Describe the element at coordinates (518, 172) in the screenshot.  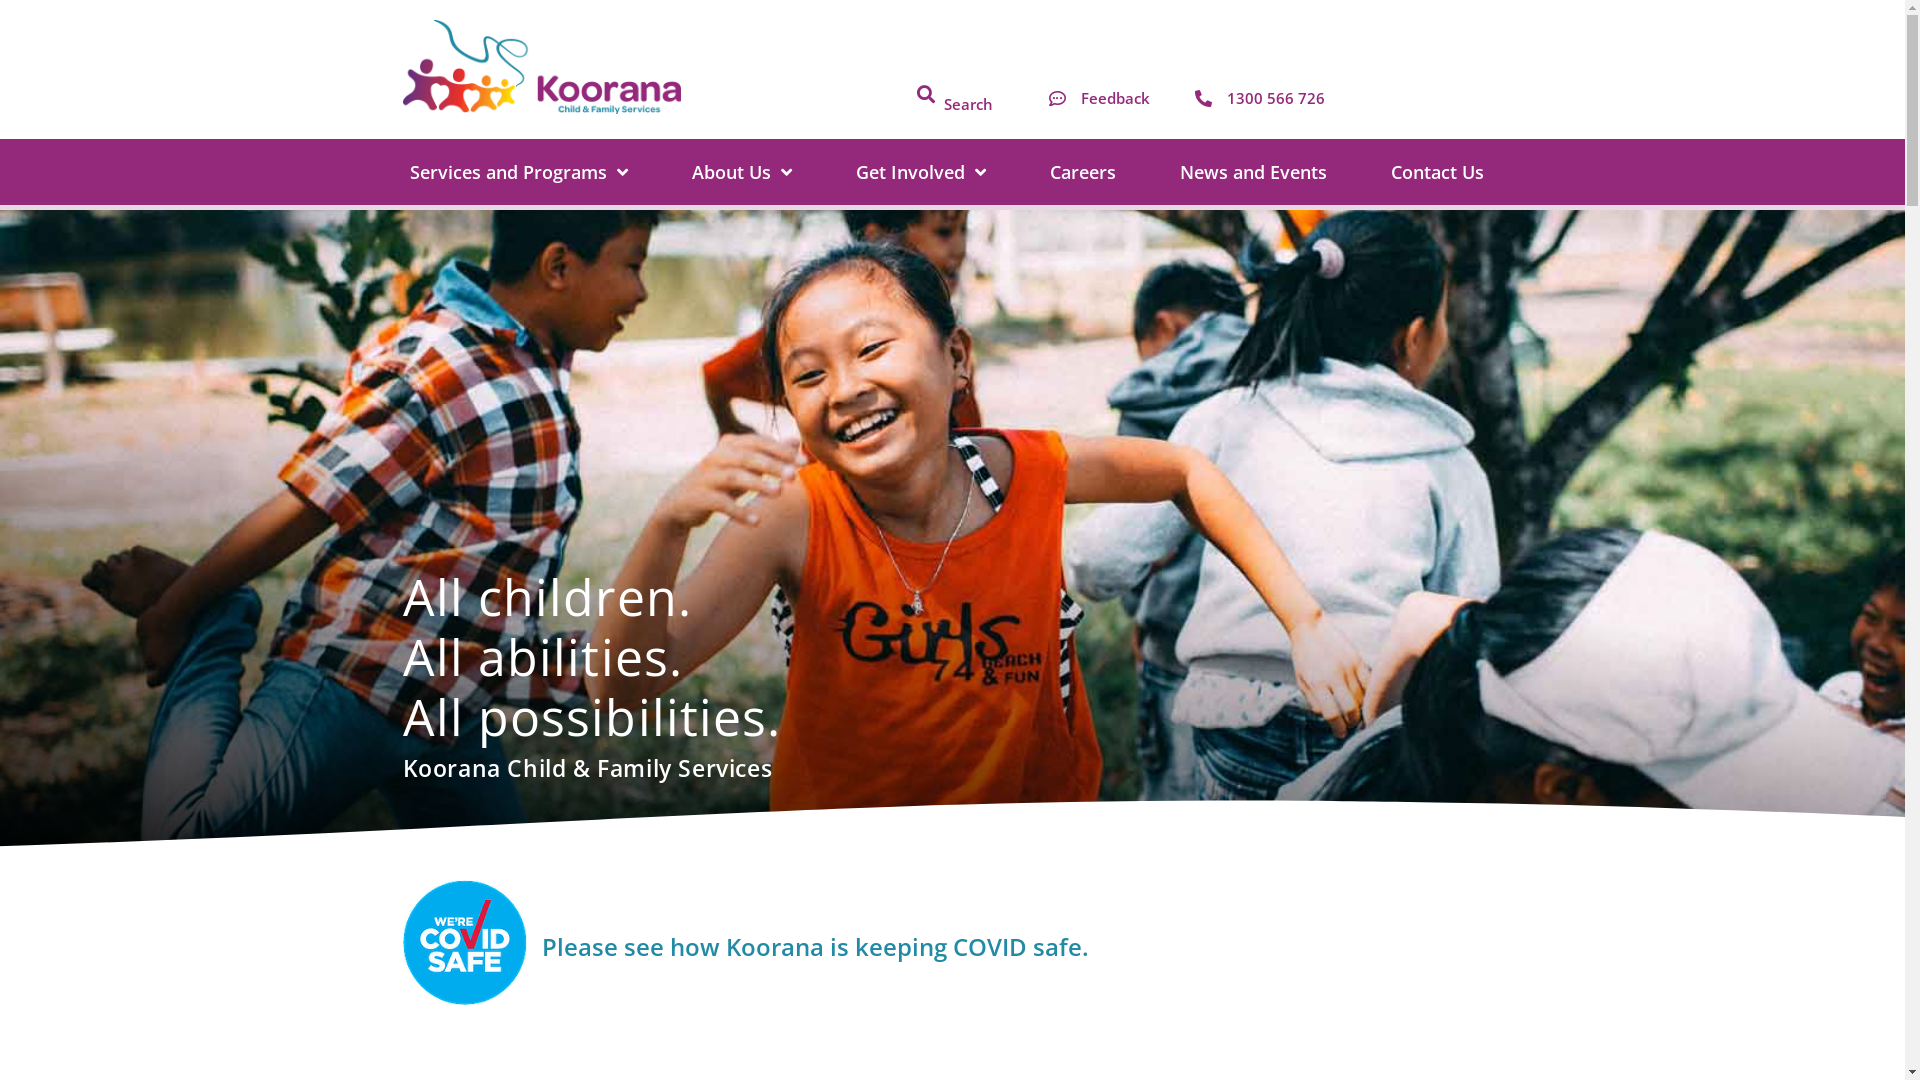
I see `Services and Programs` at that location.